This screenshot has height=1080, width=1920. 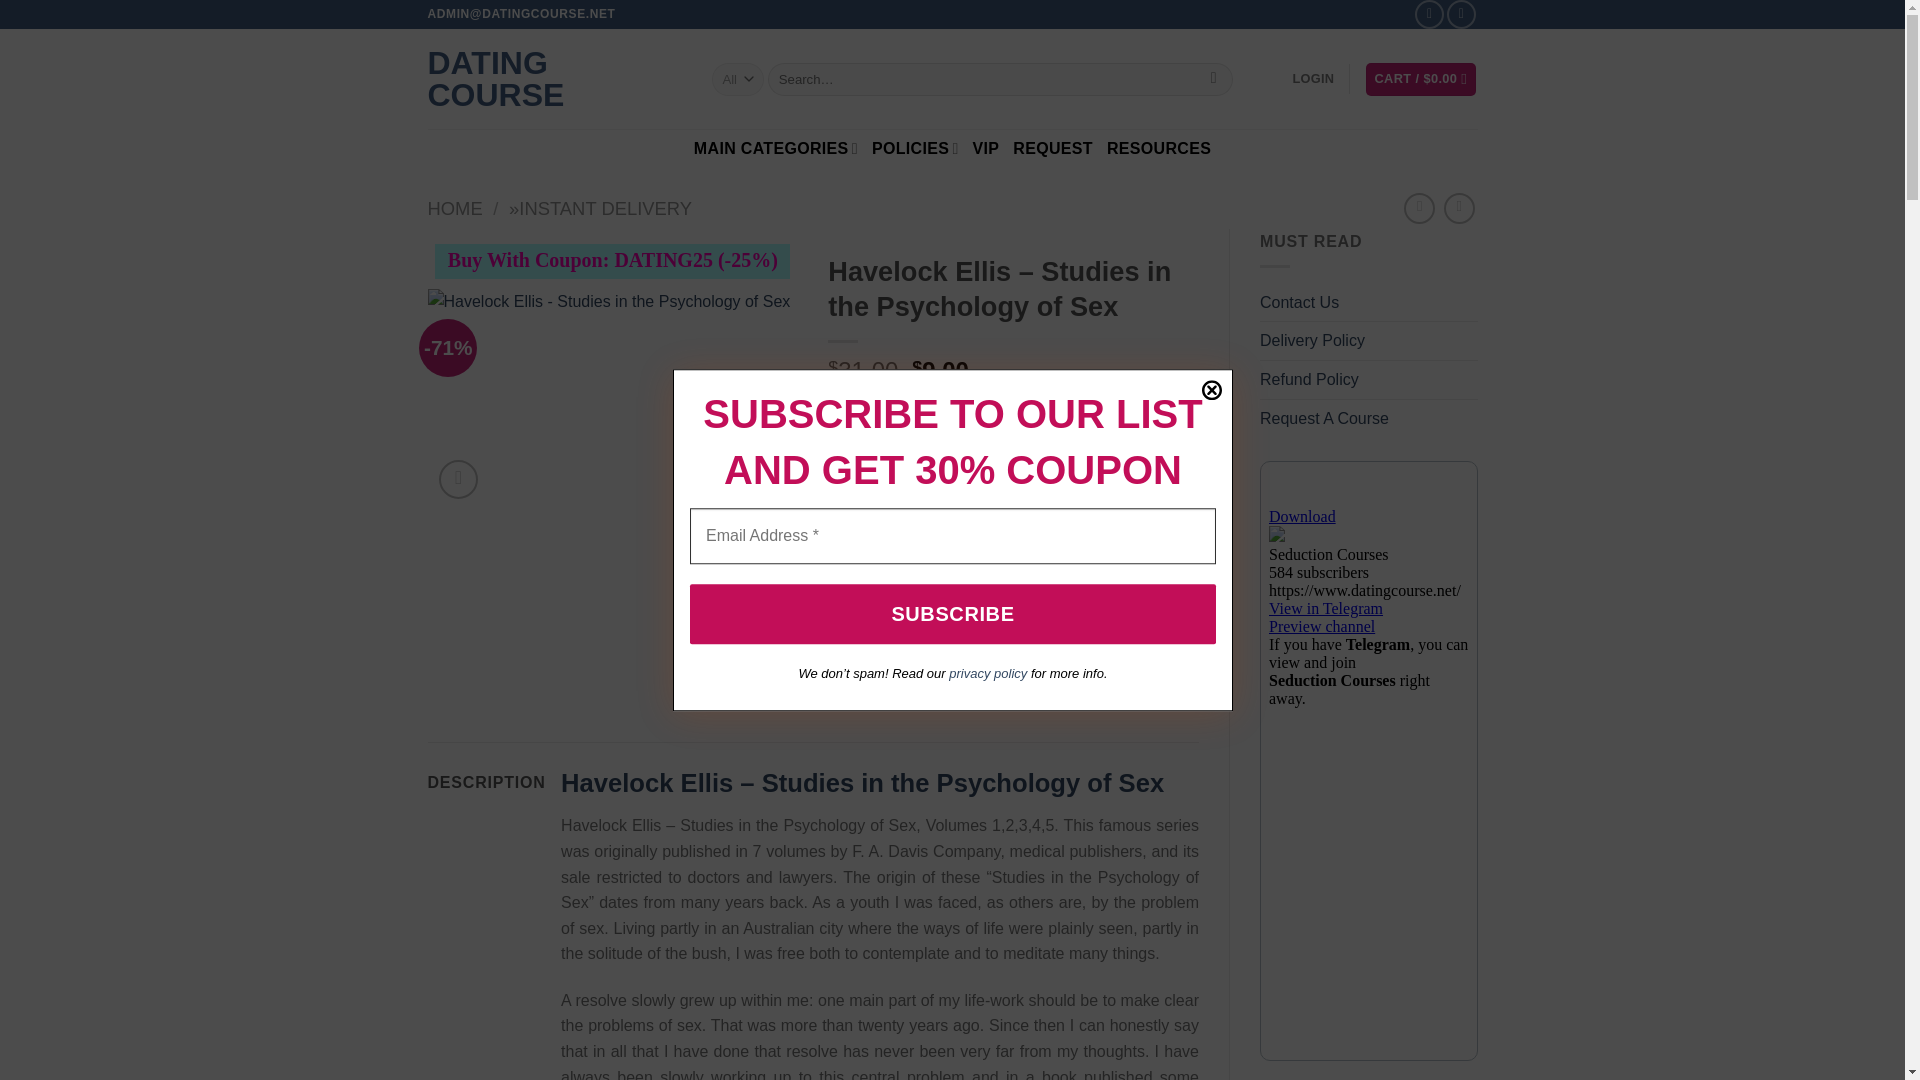 What do you see at coordinates (870, 461) in the screenshot?
I see `1` at bounding box center [870, 461].